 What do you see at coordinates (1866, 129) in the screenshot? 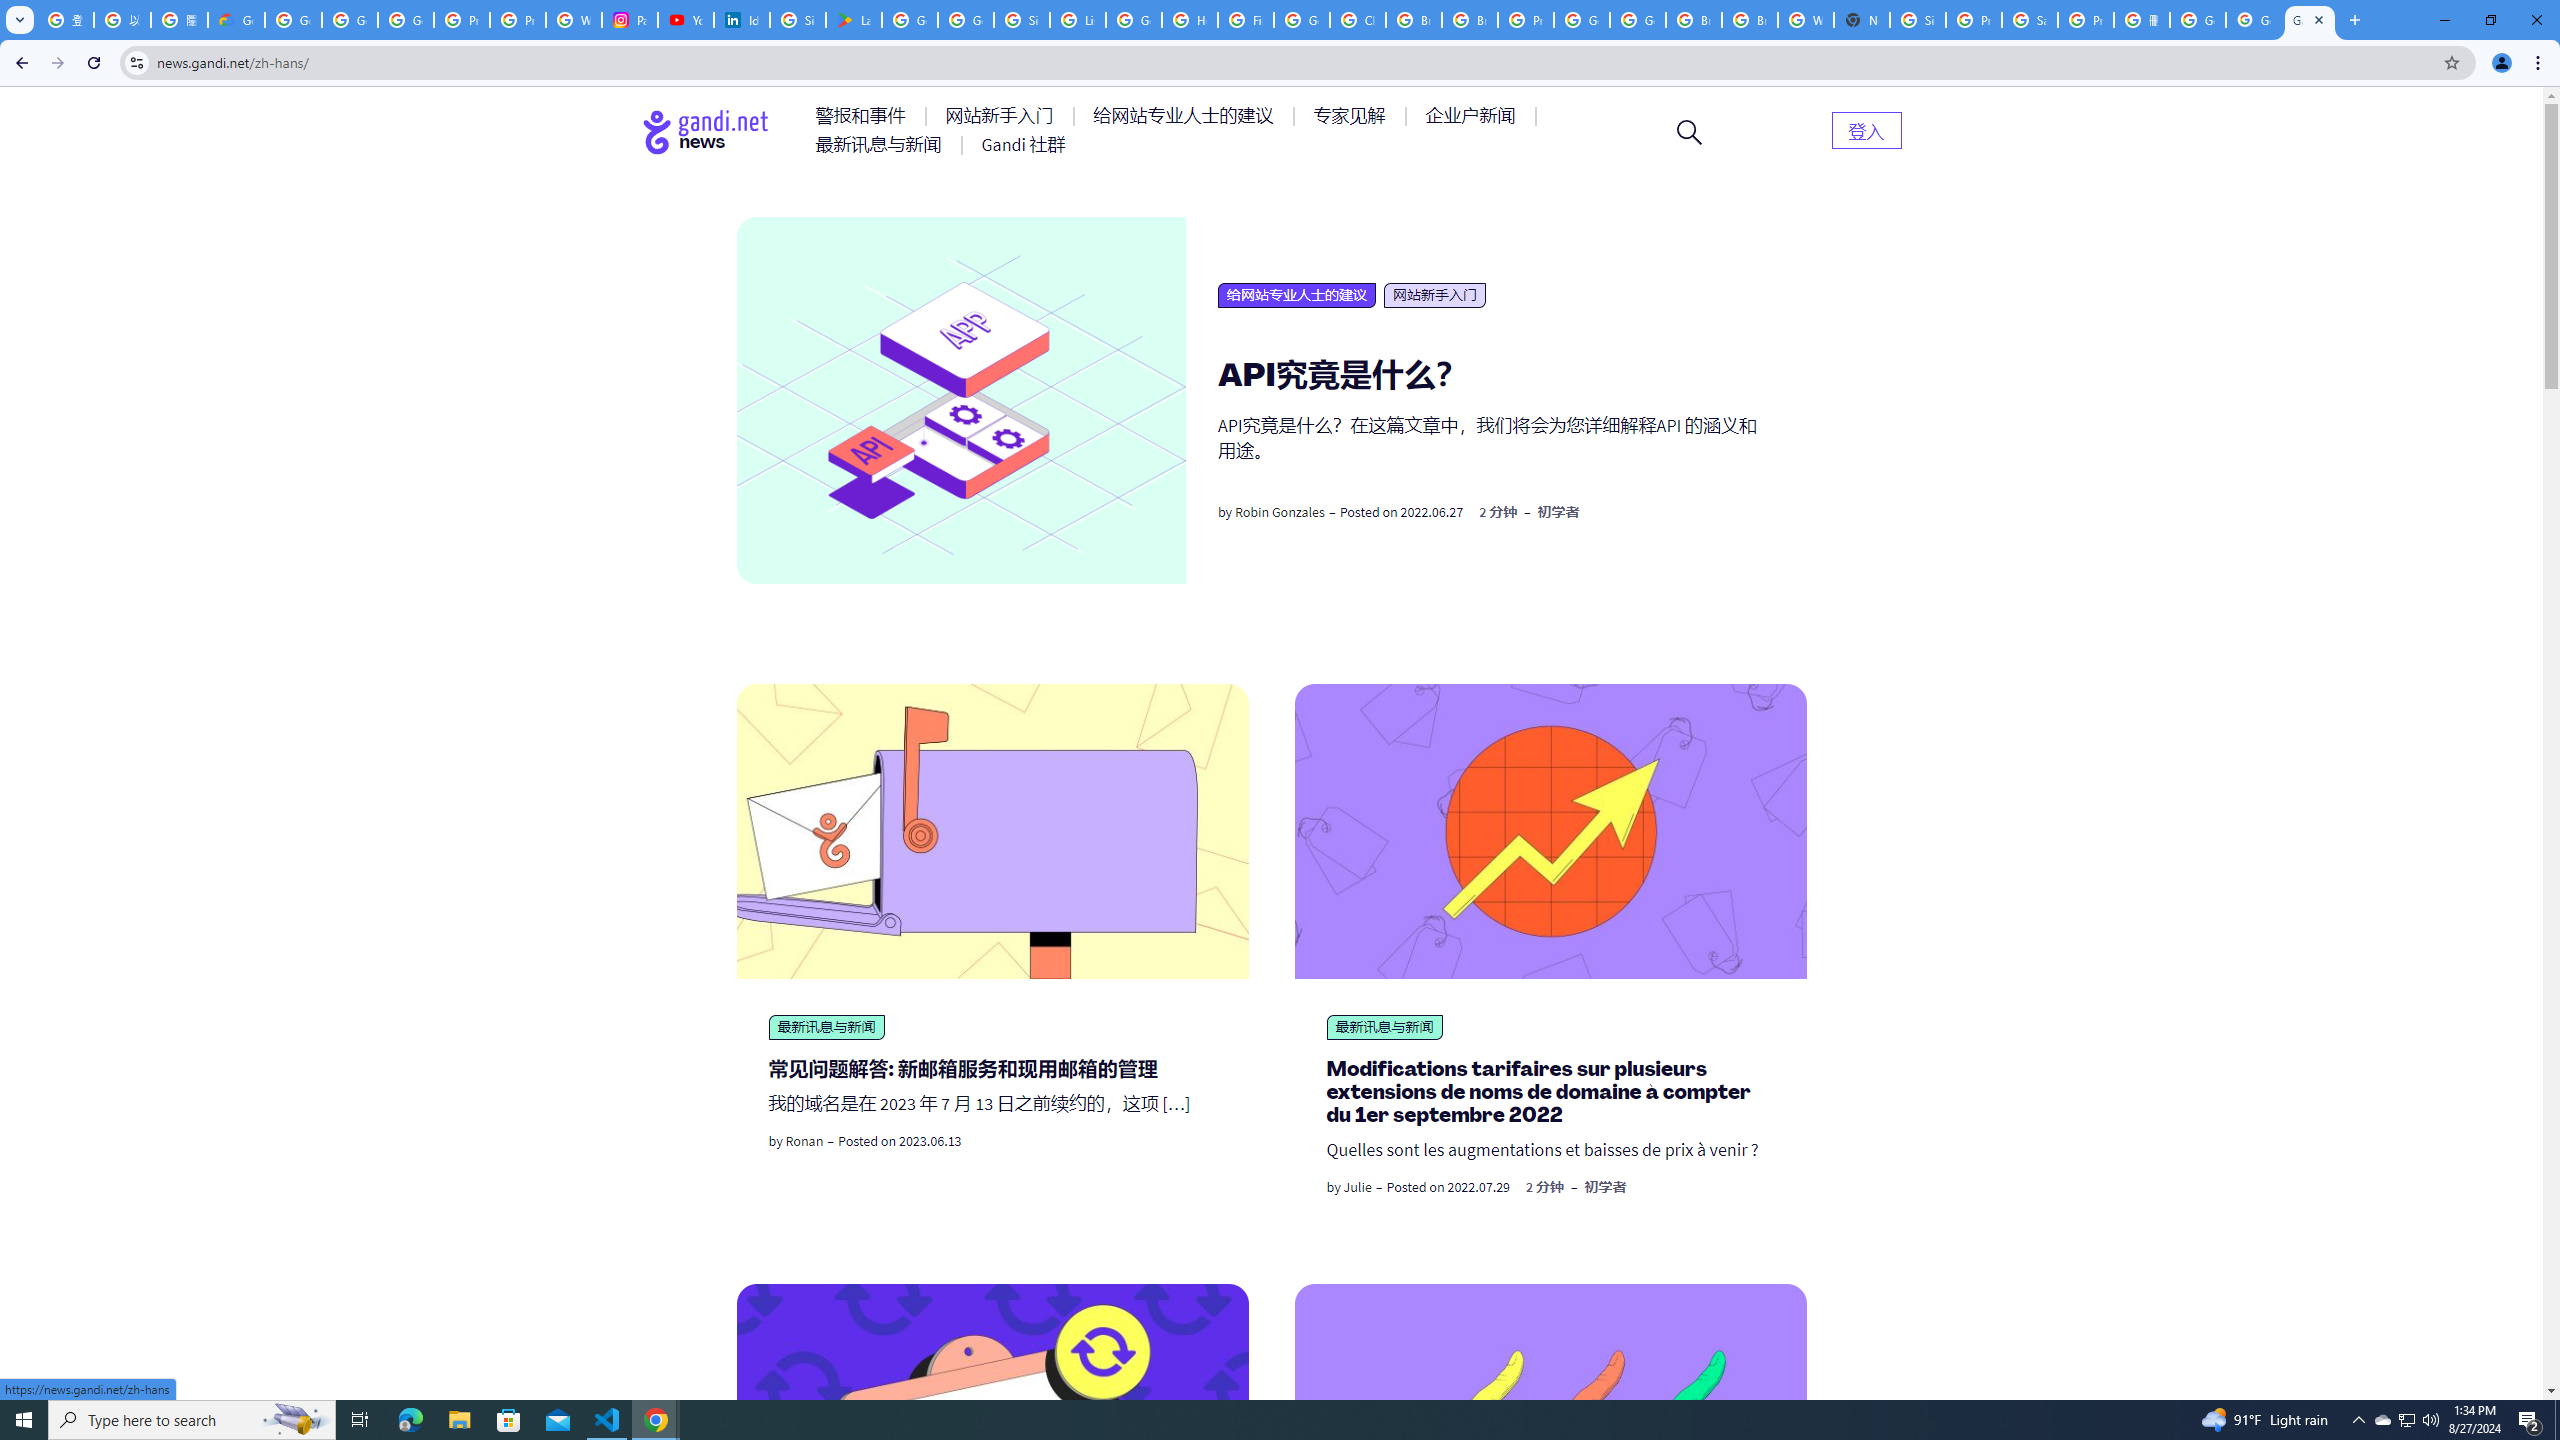
I see `AutomationID: menu-item-82399` at bounding box center [1866, 129].